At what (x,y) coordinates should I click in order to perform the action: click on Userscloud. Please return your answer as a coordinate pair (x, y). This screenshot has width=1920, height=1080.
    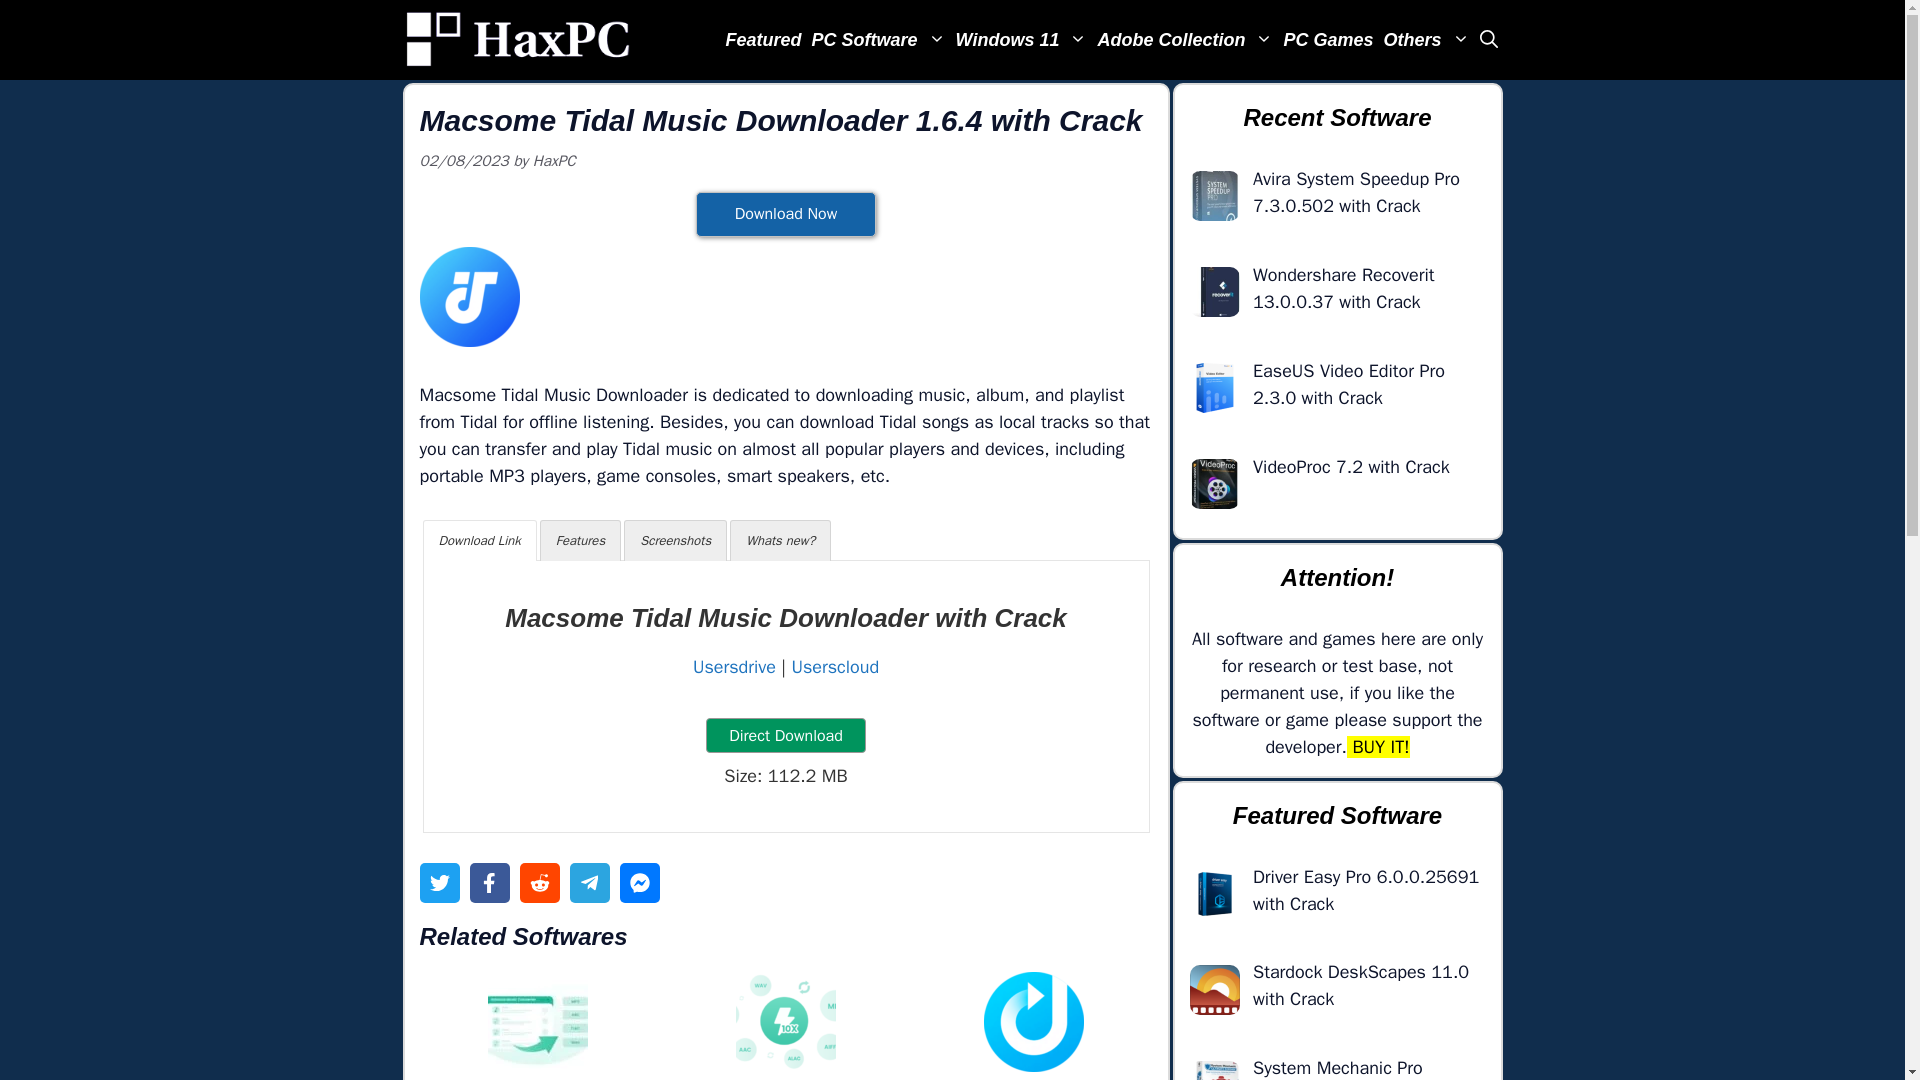
    Looking at the image, I should click on (835, 666).